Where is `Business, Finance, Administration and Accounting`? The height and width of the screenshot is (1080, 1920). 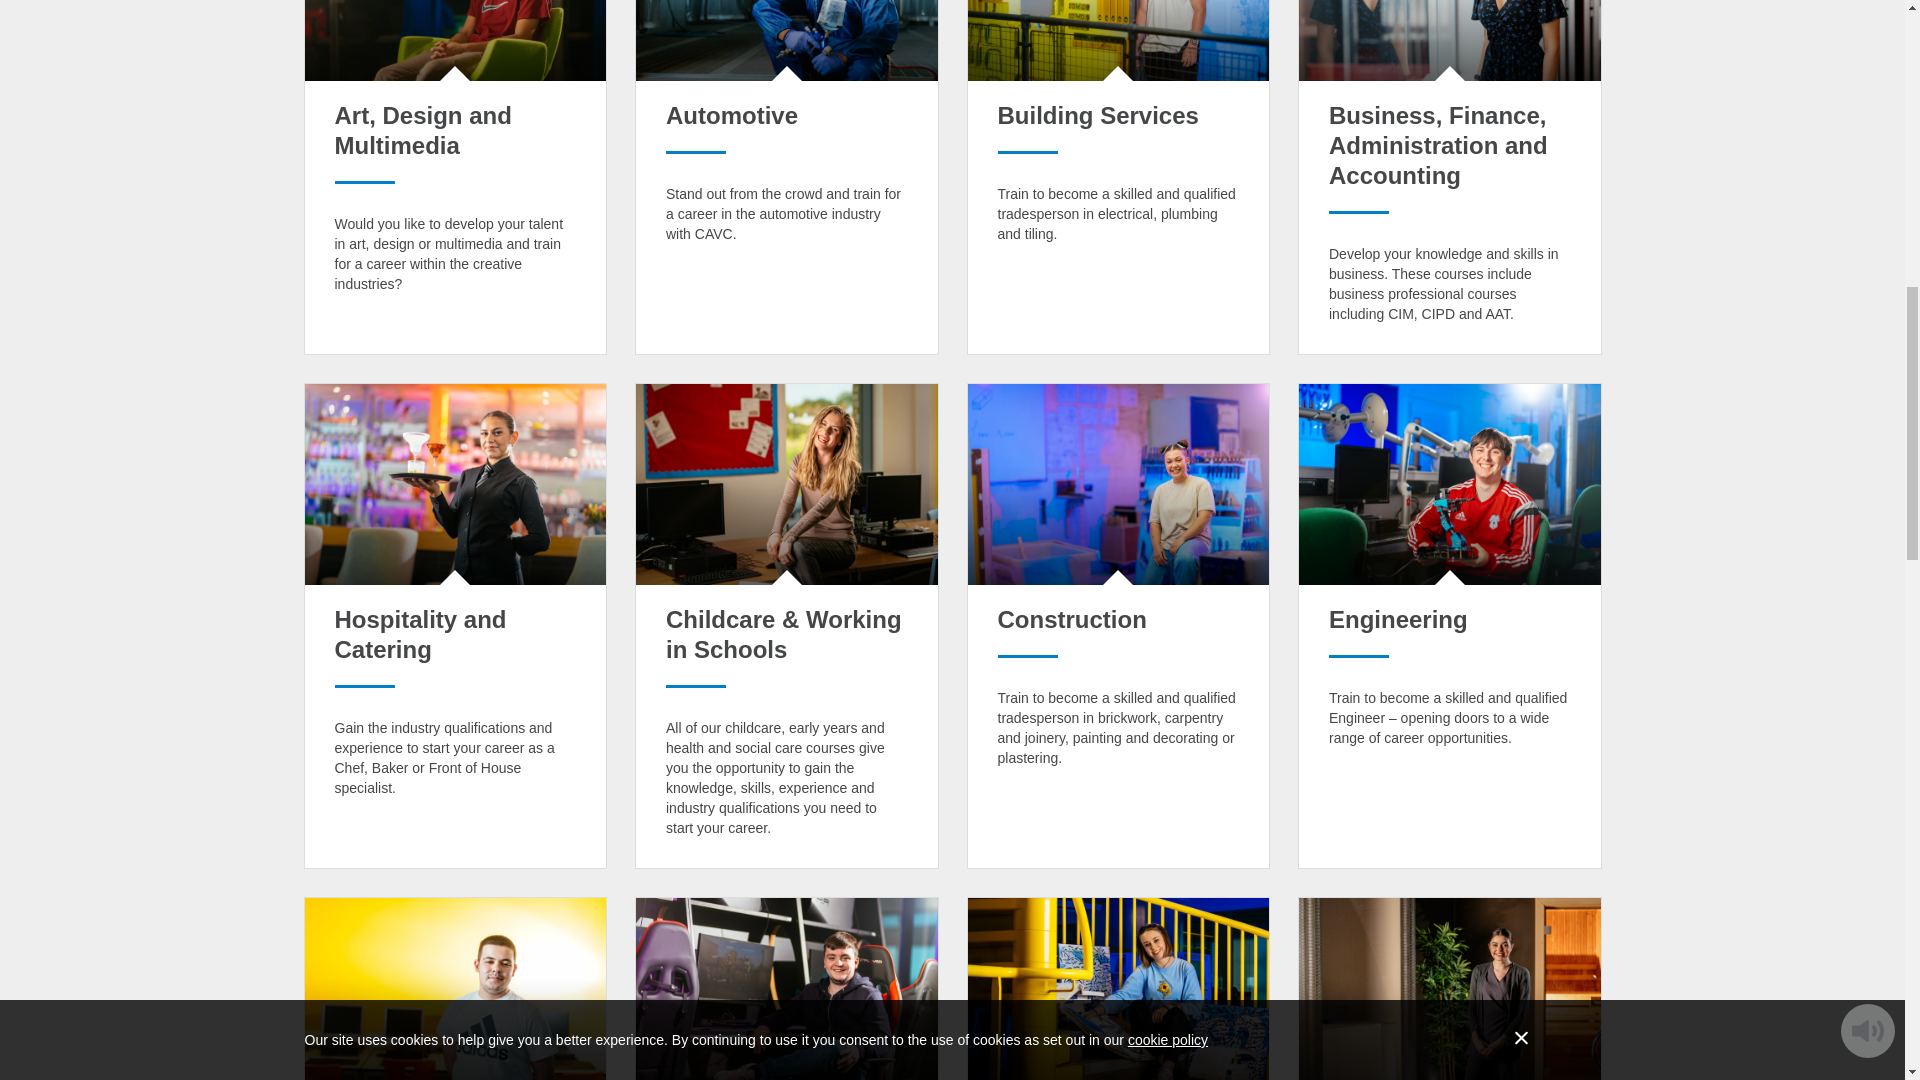 Business, Finance, Administration and Accounting is located at coordinates (1438, 145).